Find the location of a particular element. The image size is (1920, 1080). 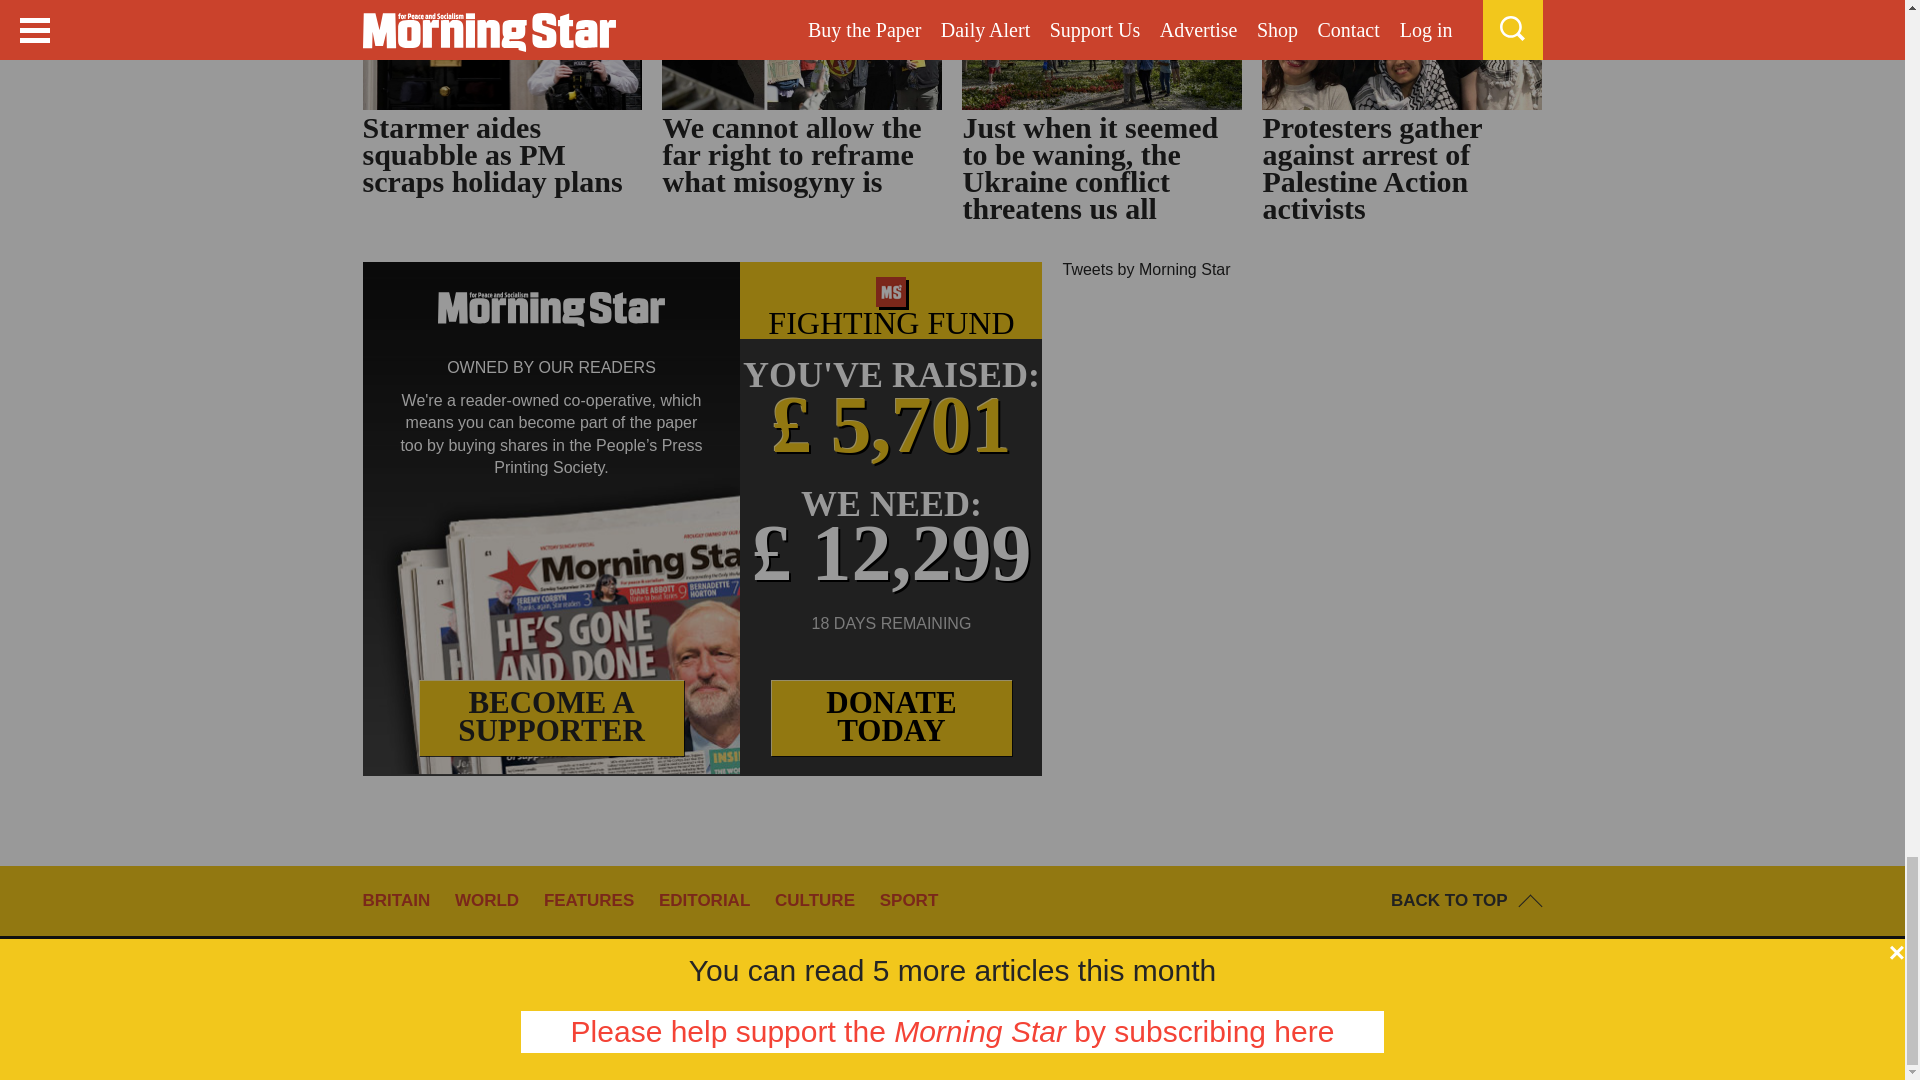

Britain is located at coordinates (406, 900).